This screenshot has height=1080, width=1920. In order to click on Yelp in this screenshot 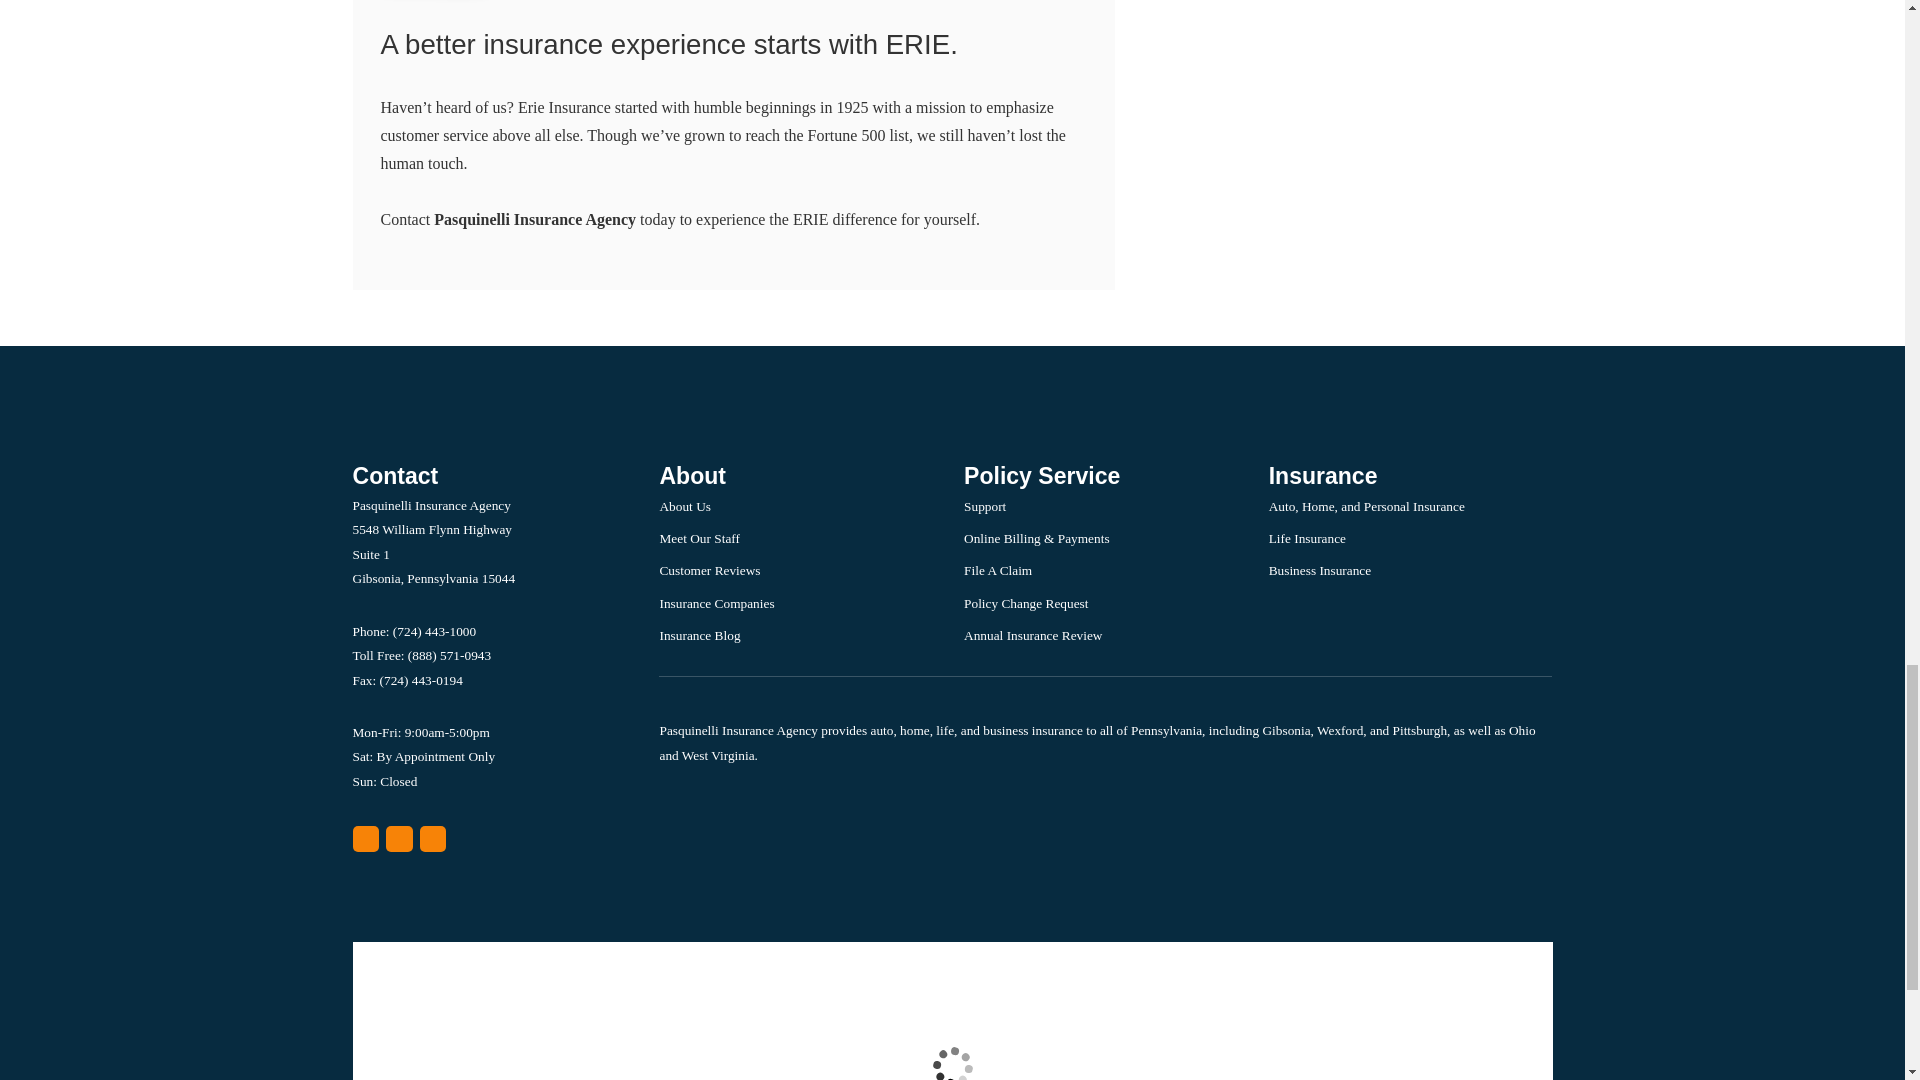, I will do `click(398, 840)`.